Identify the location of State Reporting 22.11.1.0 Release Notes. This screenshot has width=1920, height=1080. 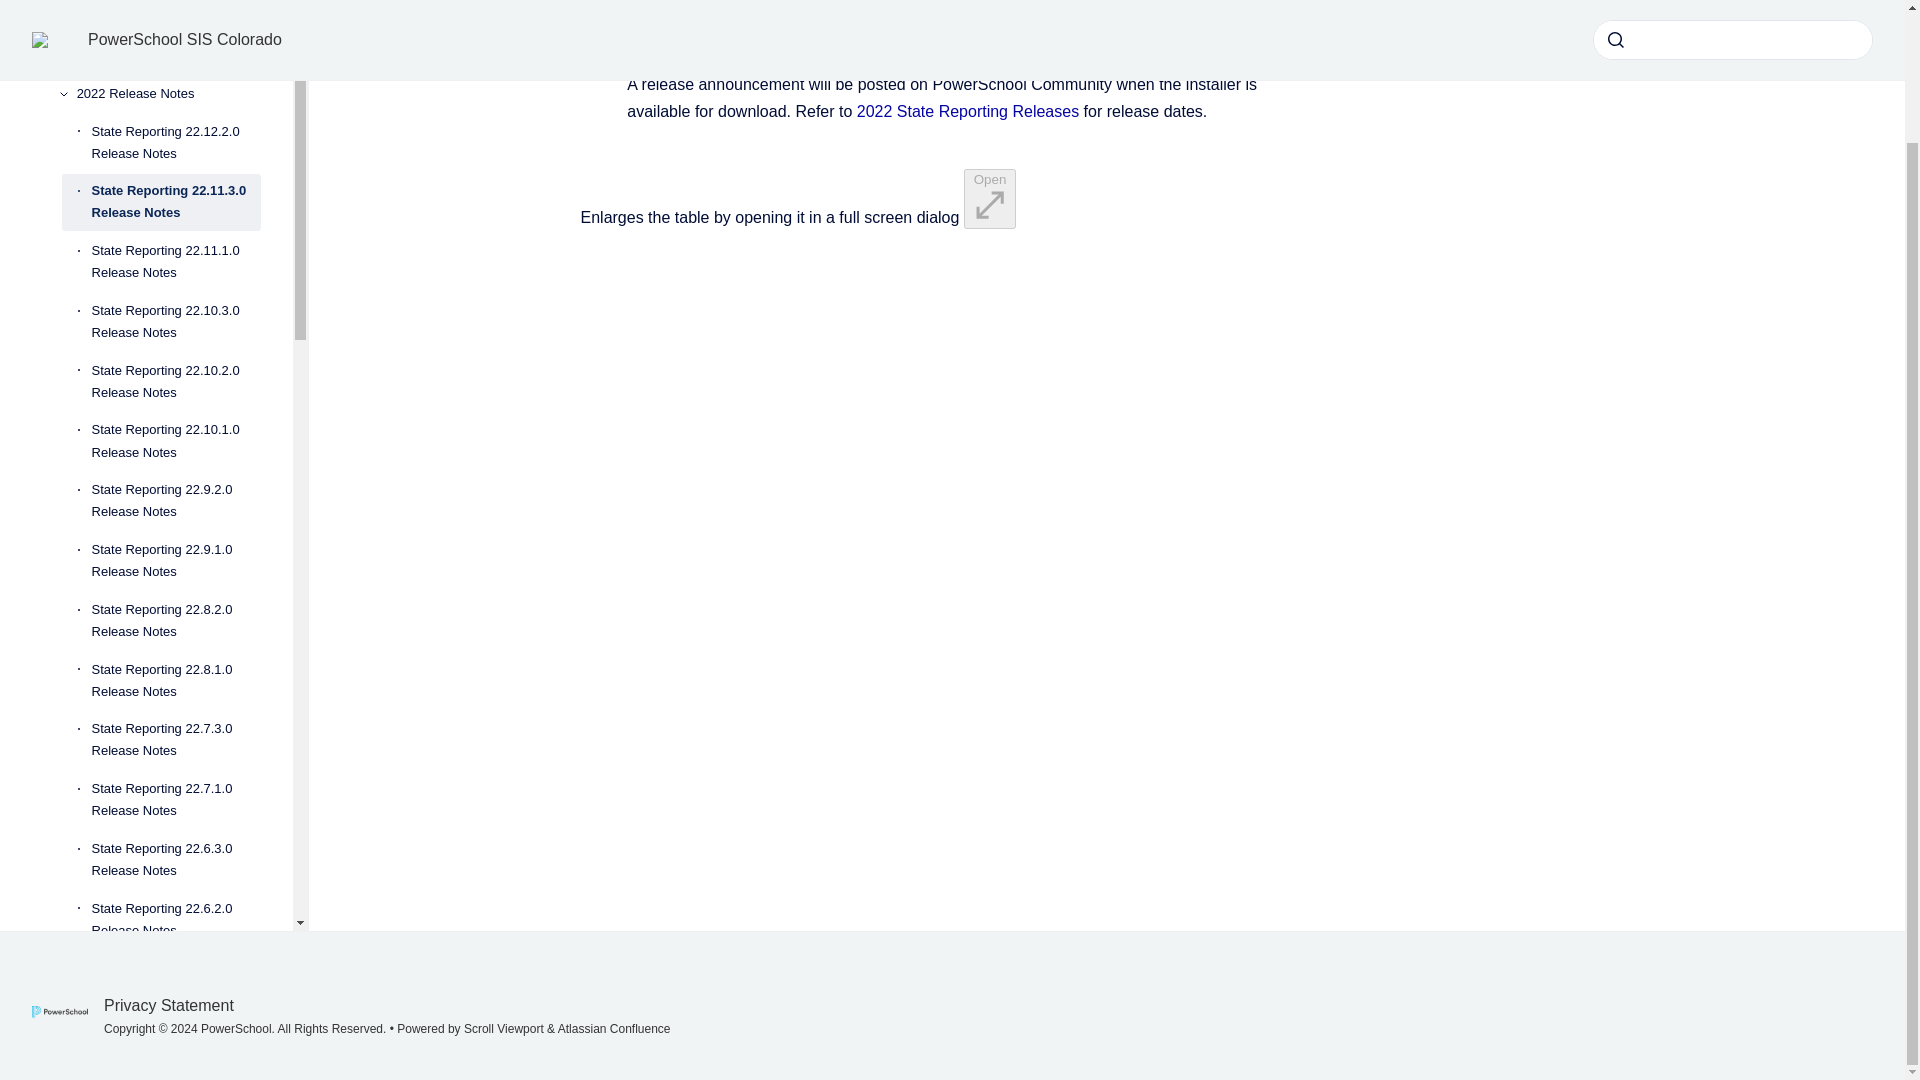
(176, 262).